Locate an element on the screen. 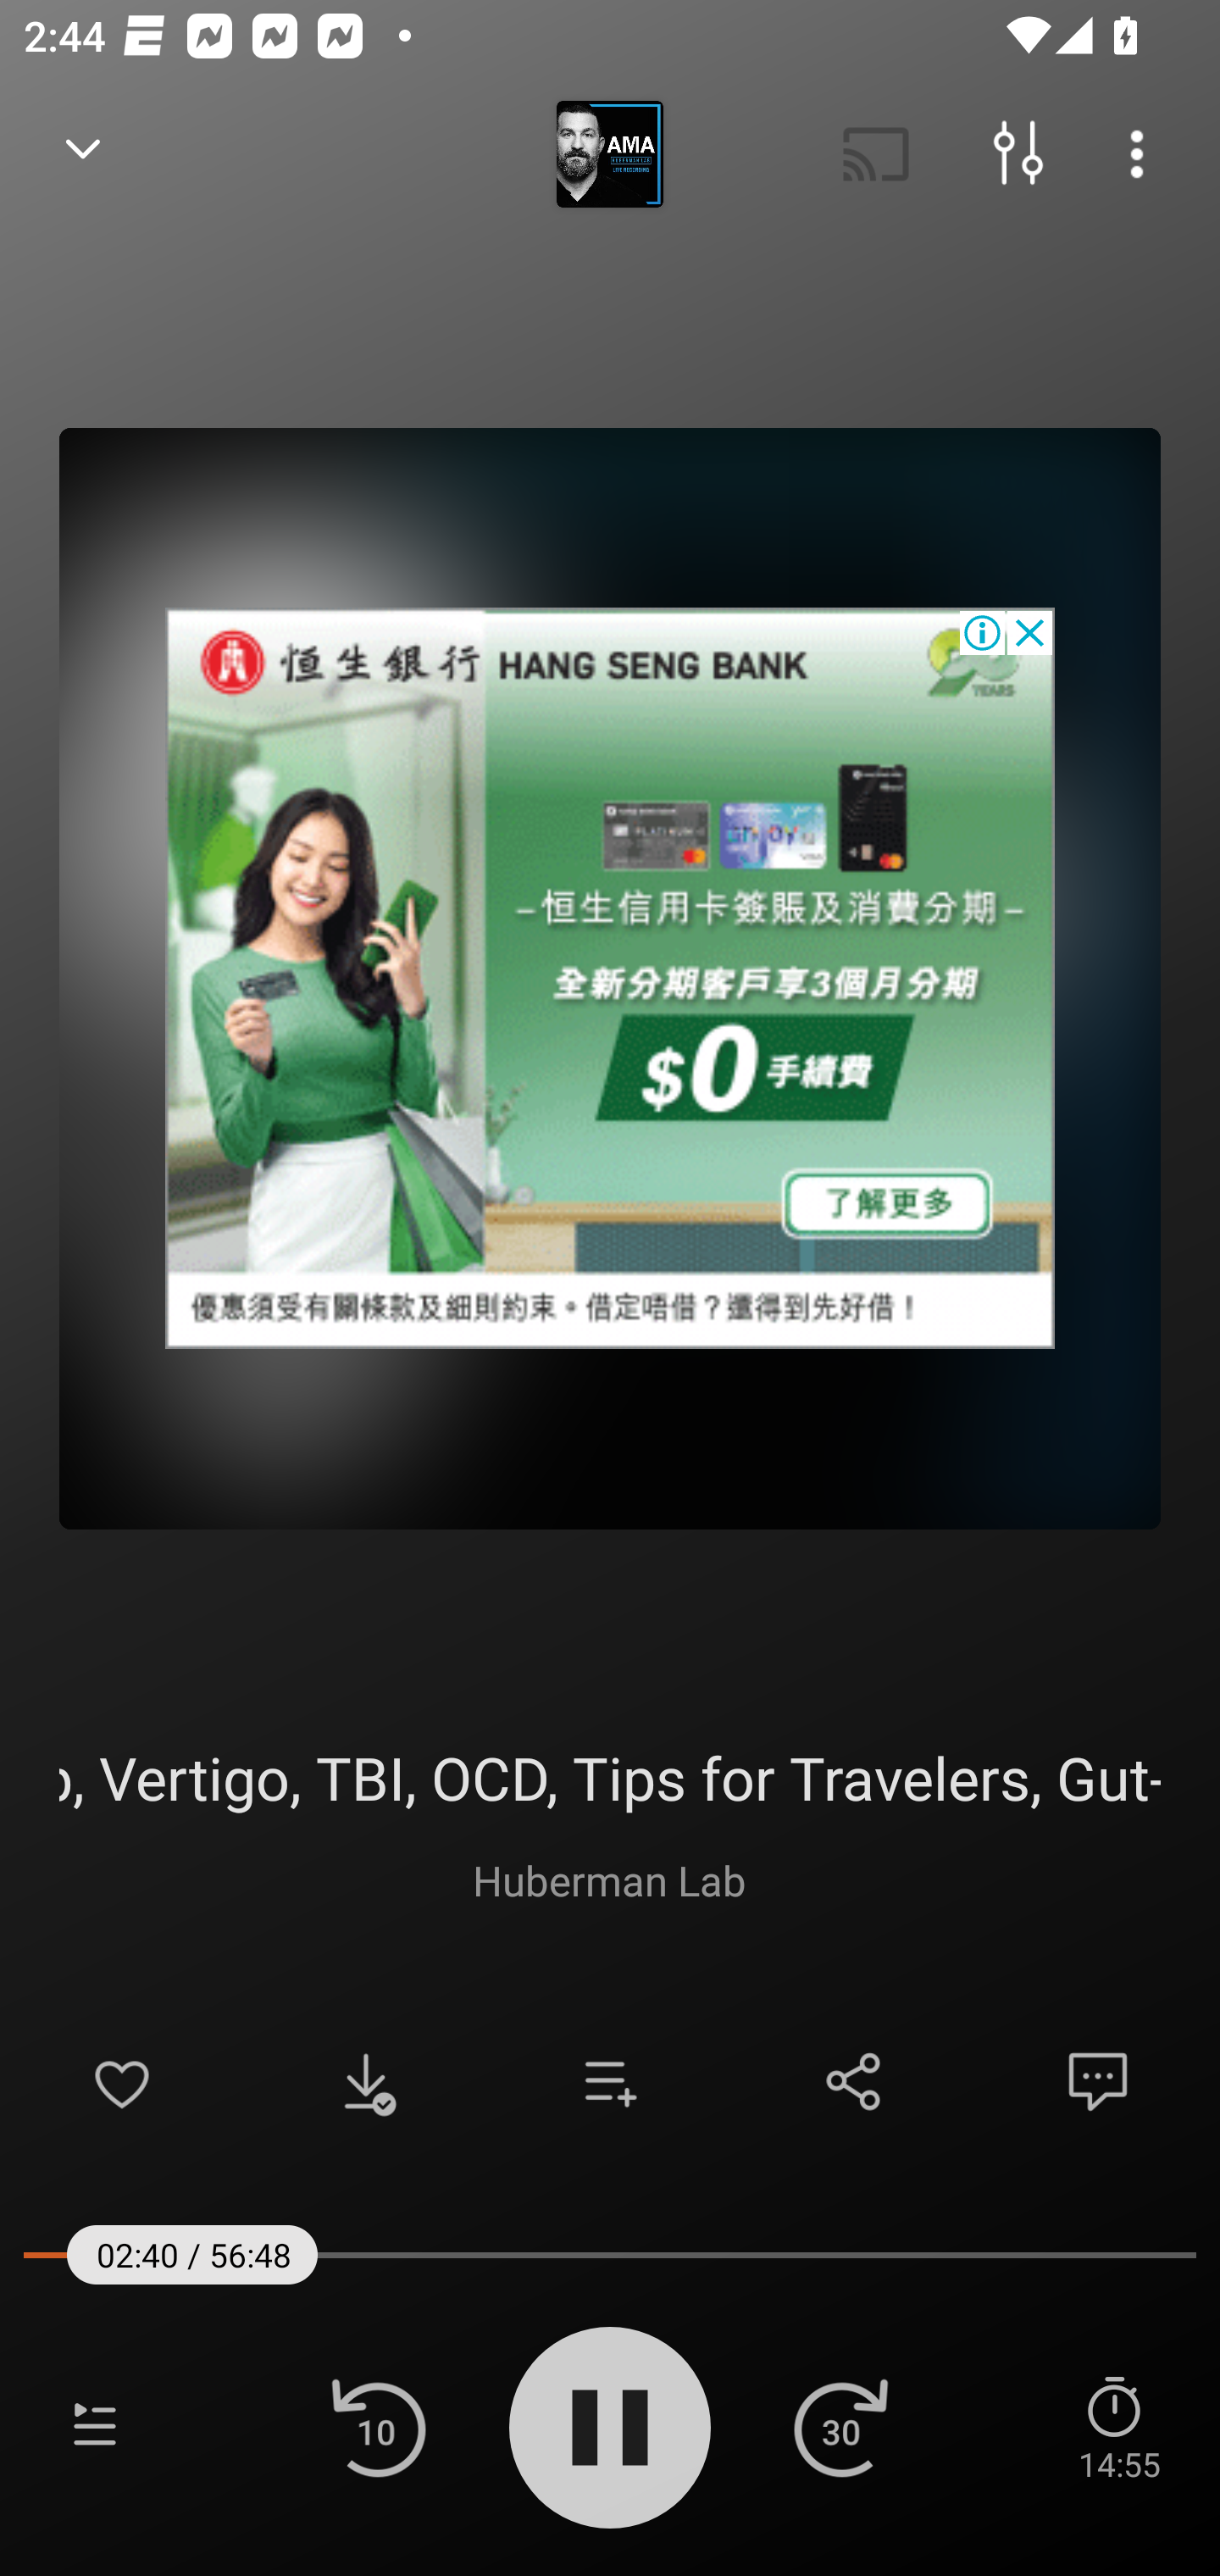 Image resolution: width=1220 pixels, height=2576 pixels. Sleep Timer  14:55 is located at coordinates (1118, 2427).